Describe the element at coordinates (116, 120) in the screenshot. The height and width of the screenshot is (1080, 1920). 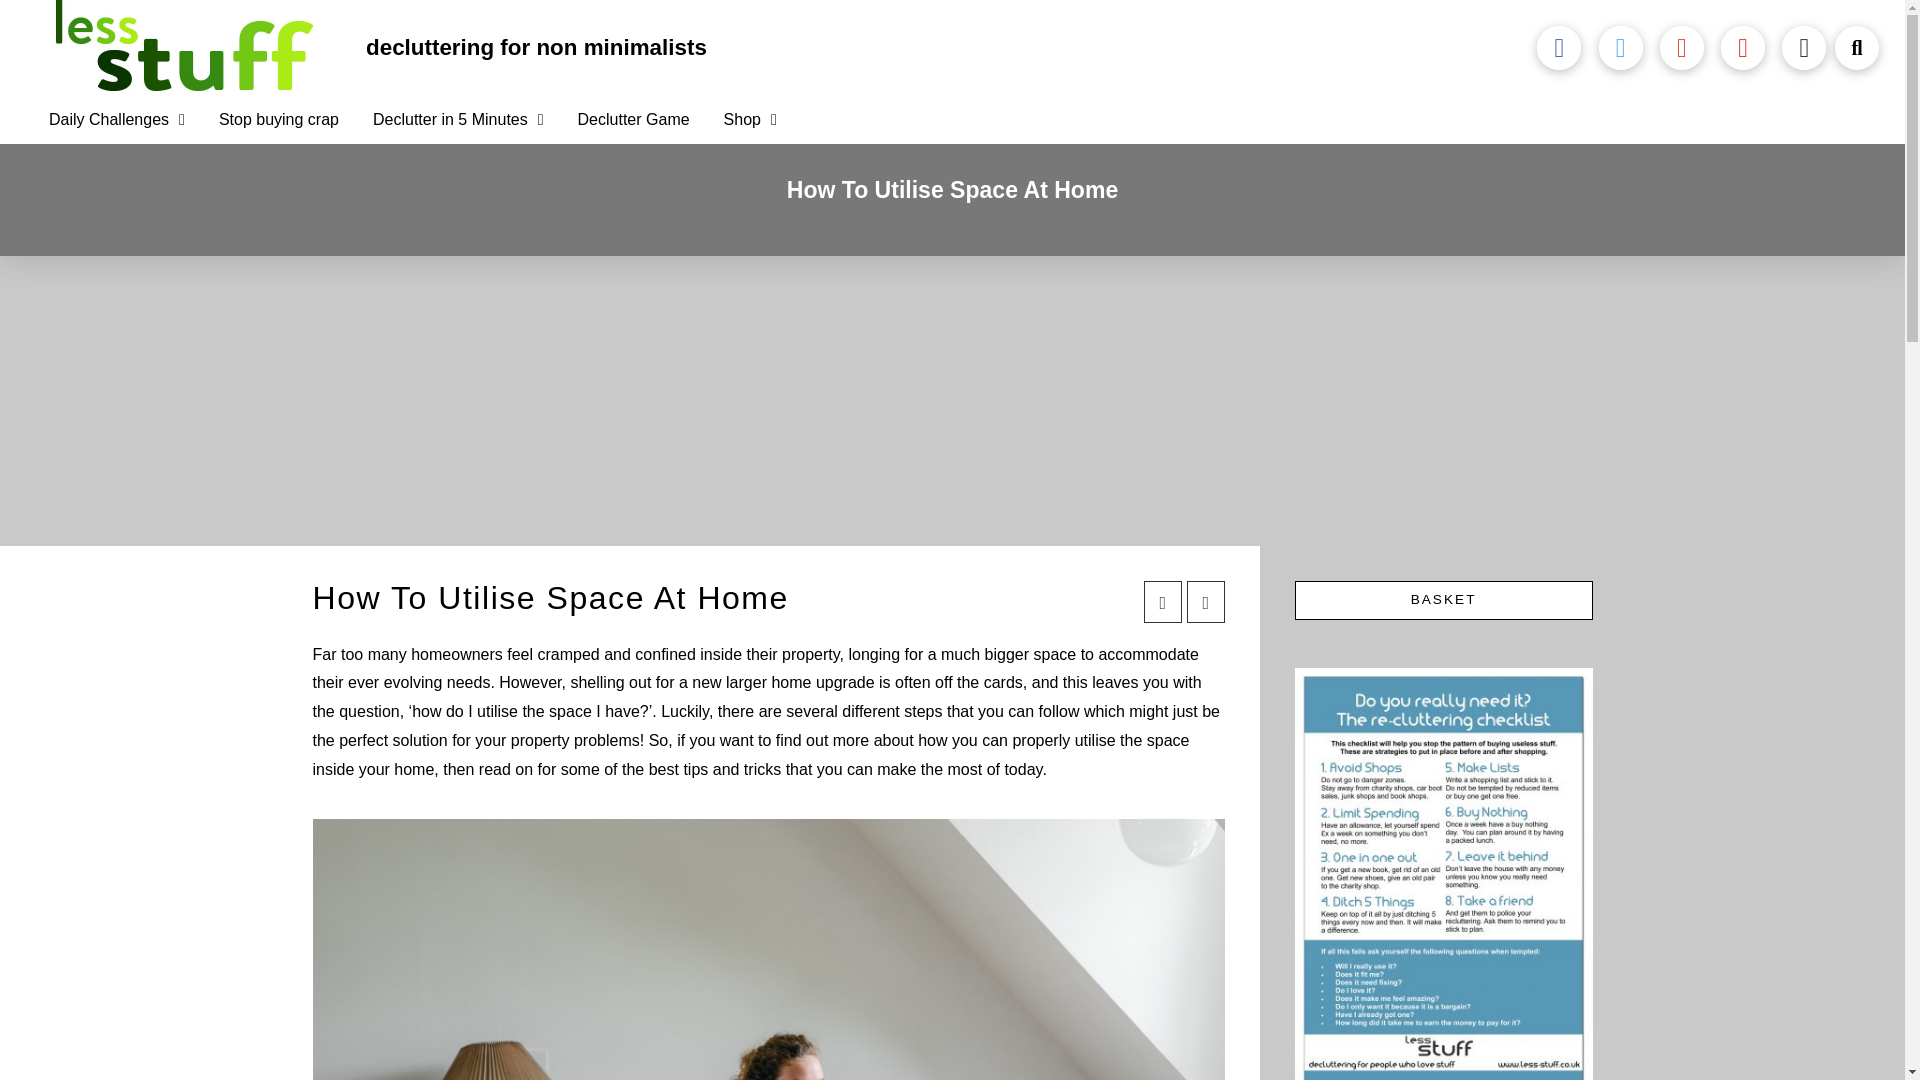
I see `Daily Challenges` at that location.